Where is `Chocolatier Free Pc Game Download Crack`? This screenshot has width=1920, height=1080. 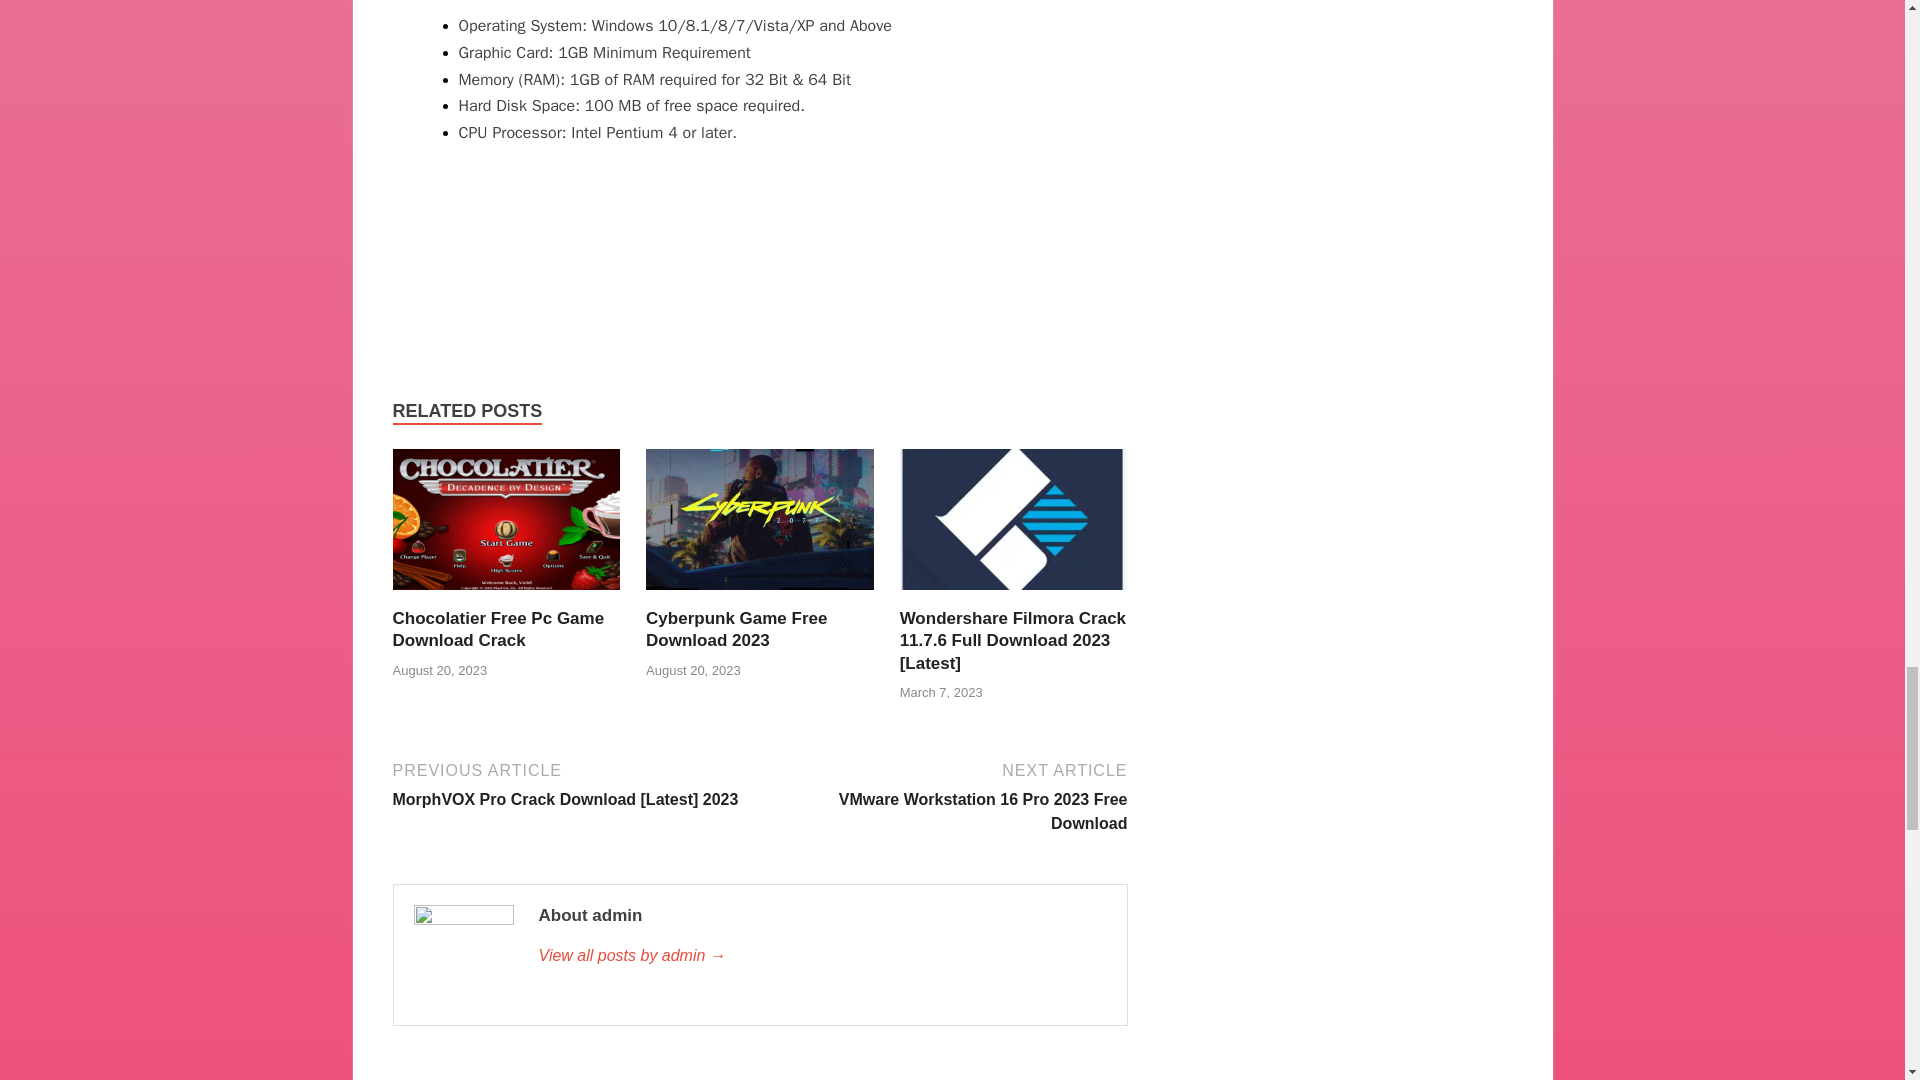
Chocolatier Free Pc Game Download Crack is located at coordinates (498, 630).